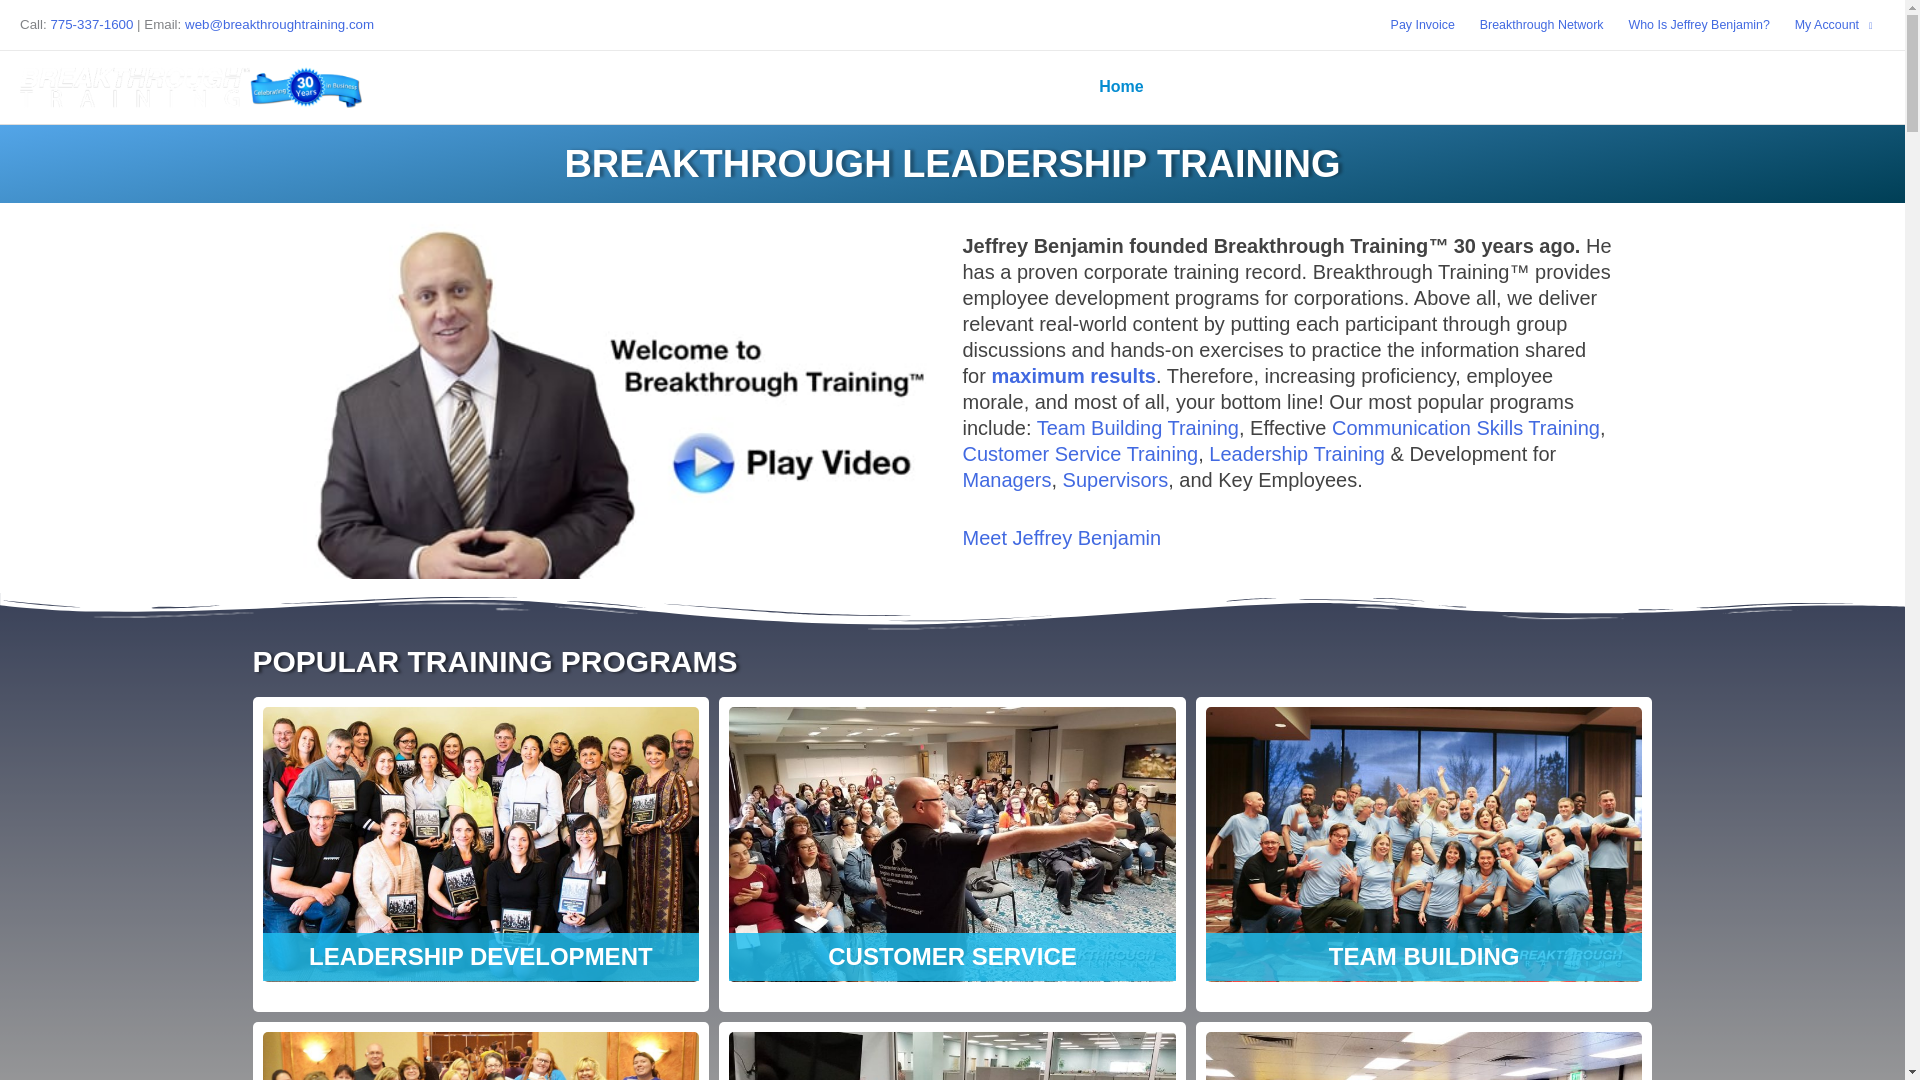  What do you see at coordinates (1196, 86) in the screenshot?
I see `News` at bounding box center [1196, 86].